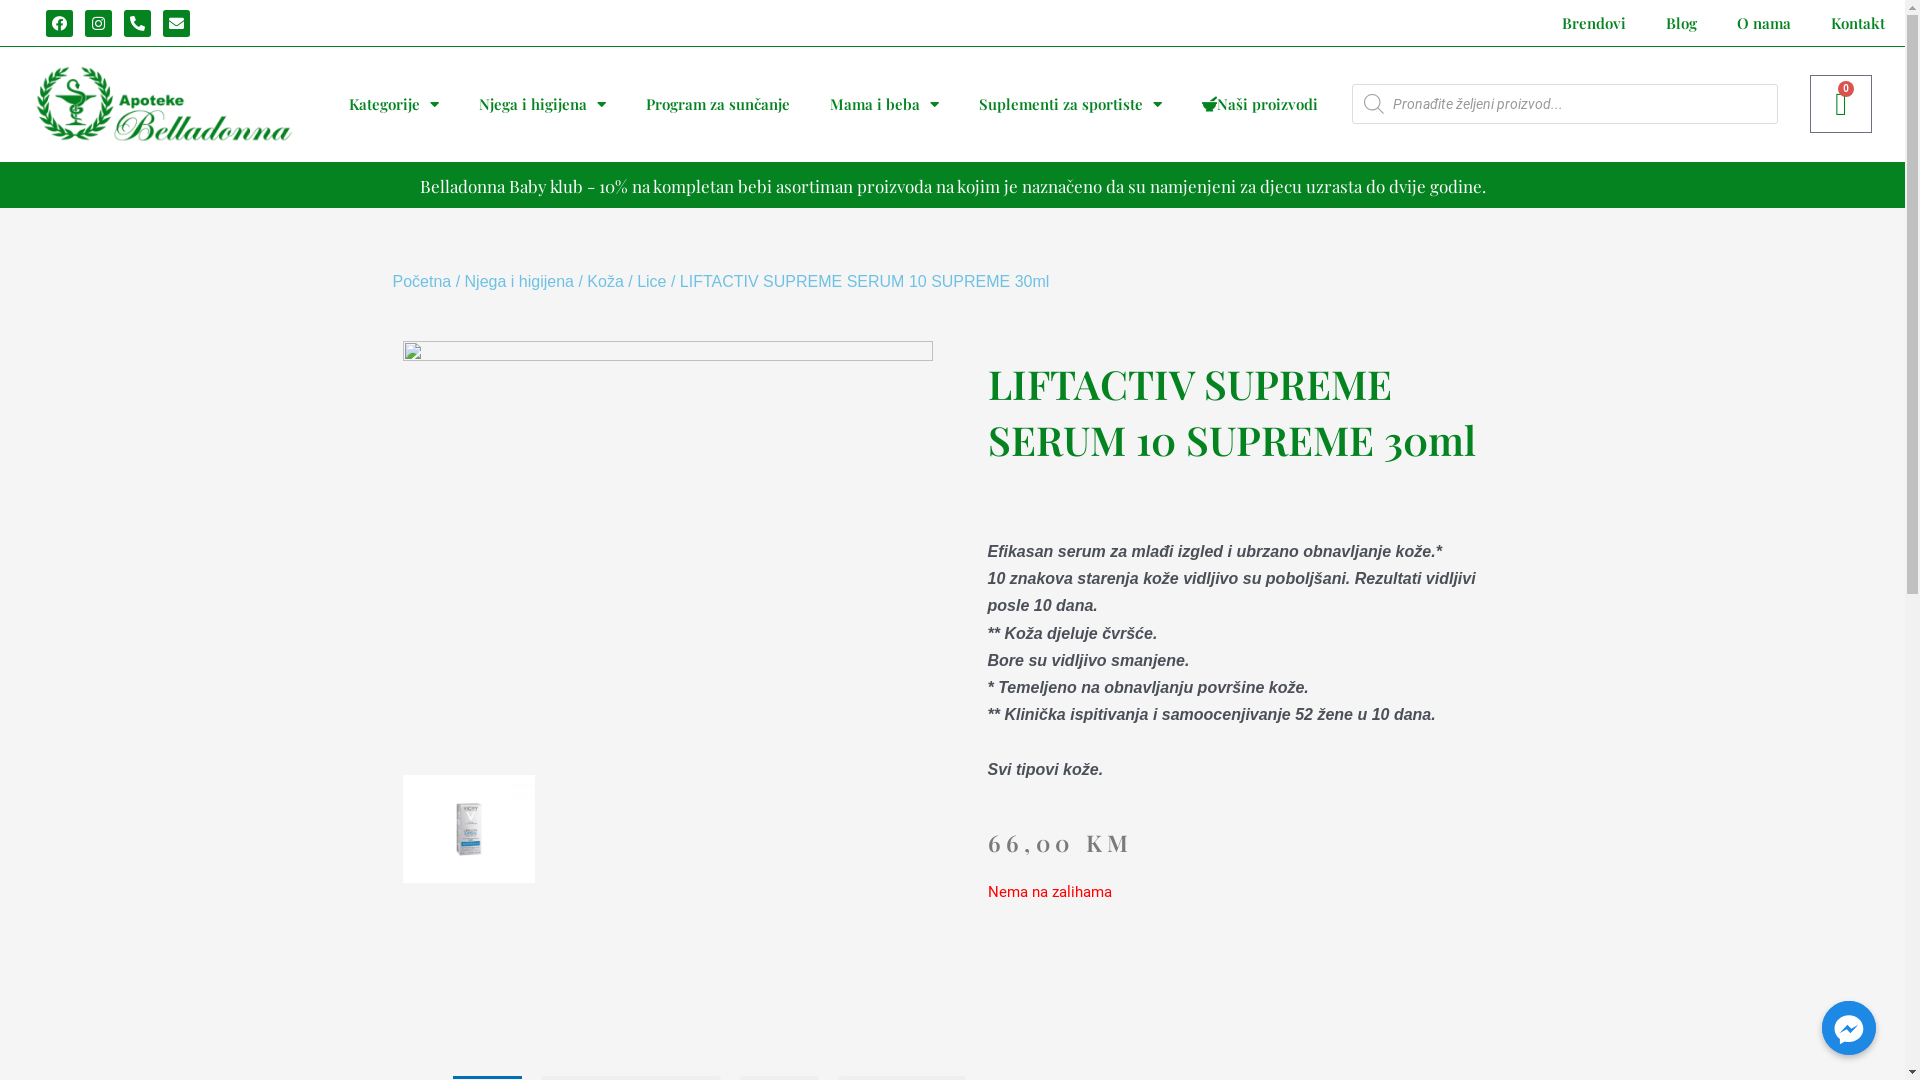  What do you see at coordinates (542, 104) in the screenshot?
I see `Njega i higijena` at bounding box center [542, 104].